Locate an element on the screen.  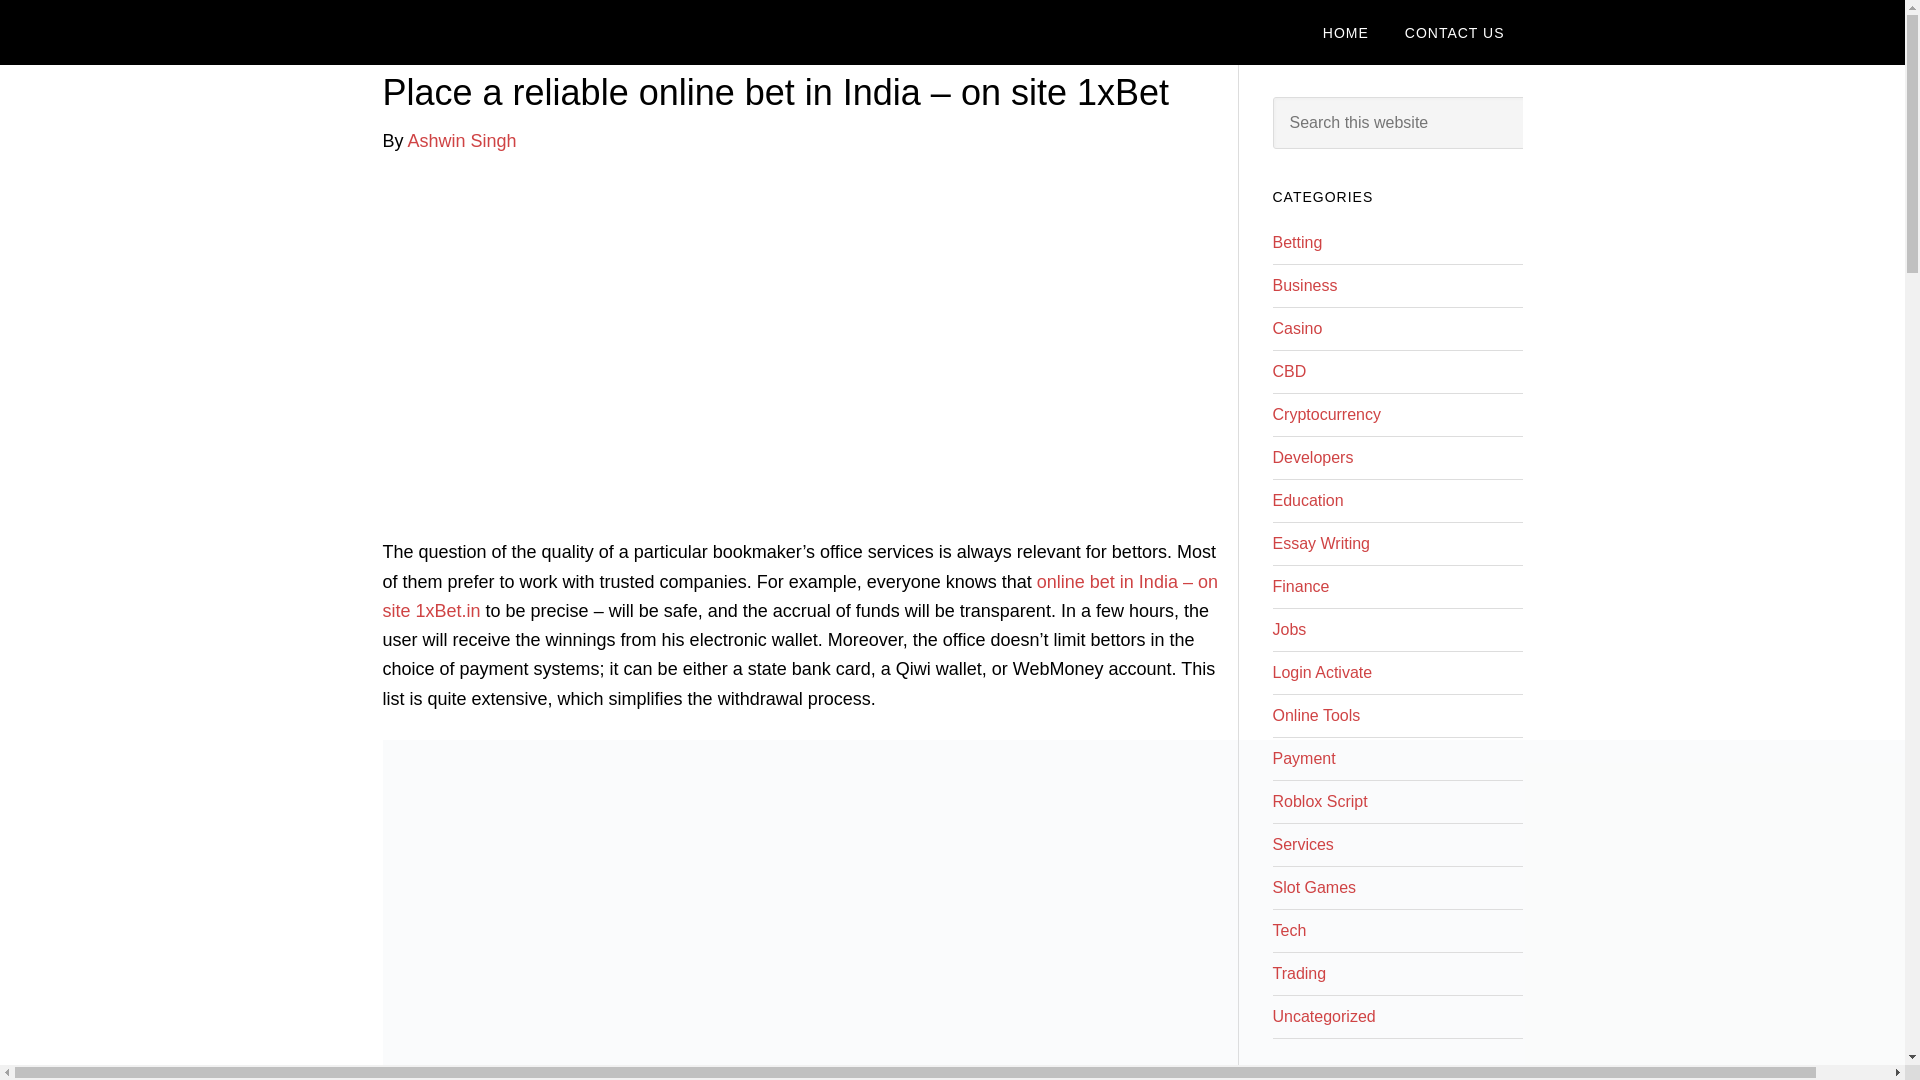
Tech is located at coordinates (1288, 930).